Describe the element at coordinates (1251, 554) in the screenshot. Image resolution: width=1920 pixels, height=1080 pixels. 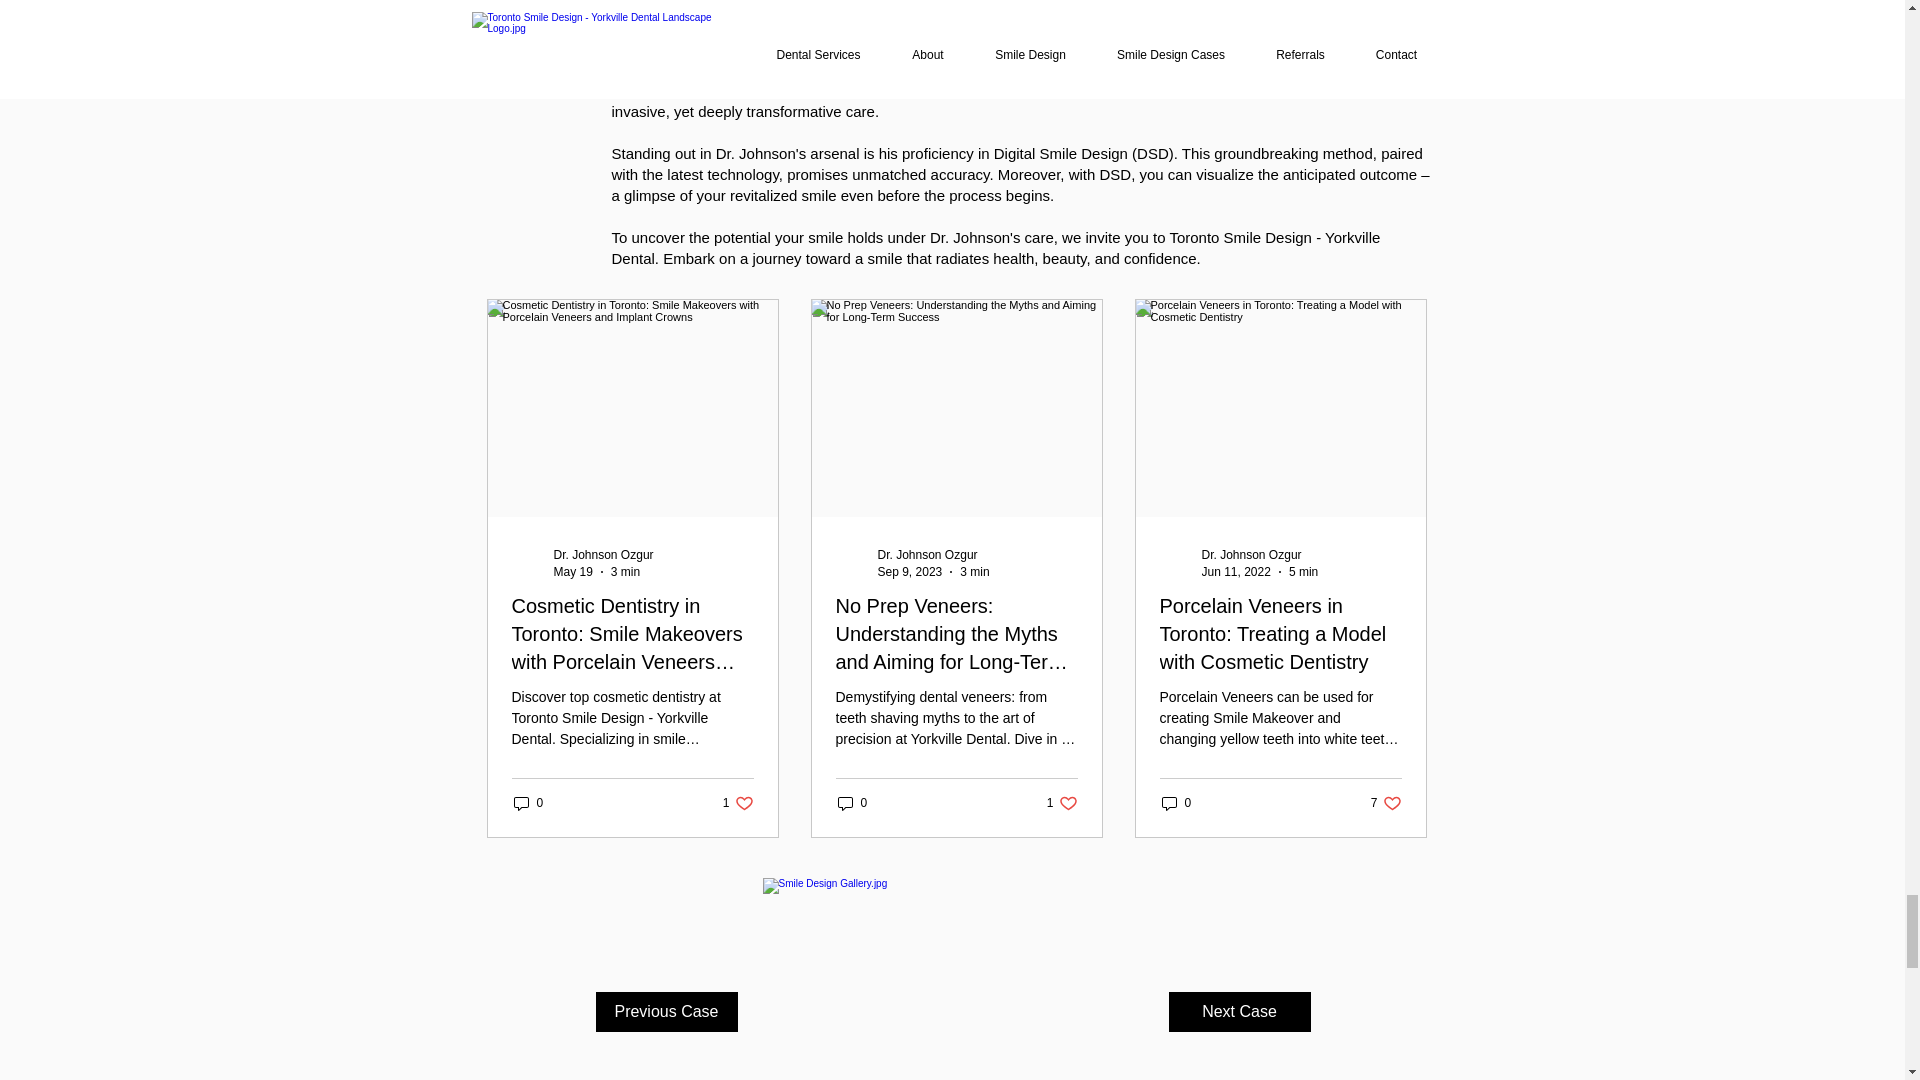
I see `Dr. Johnson Ozgur` at that location.